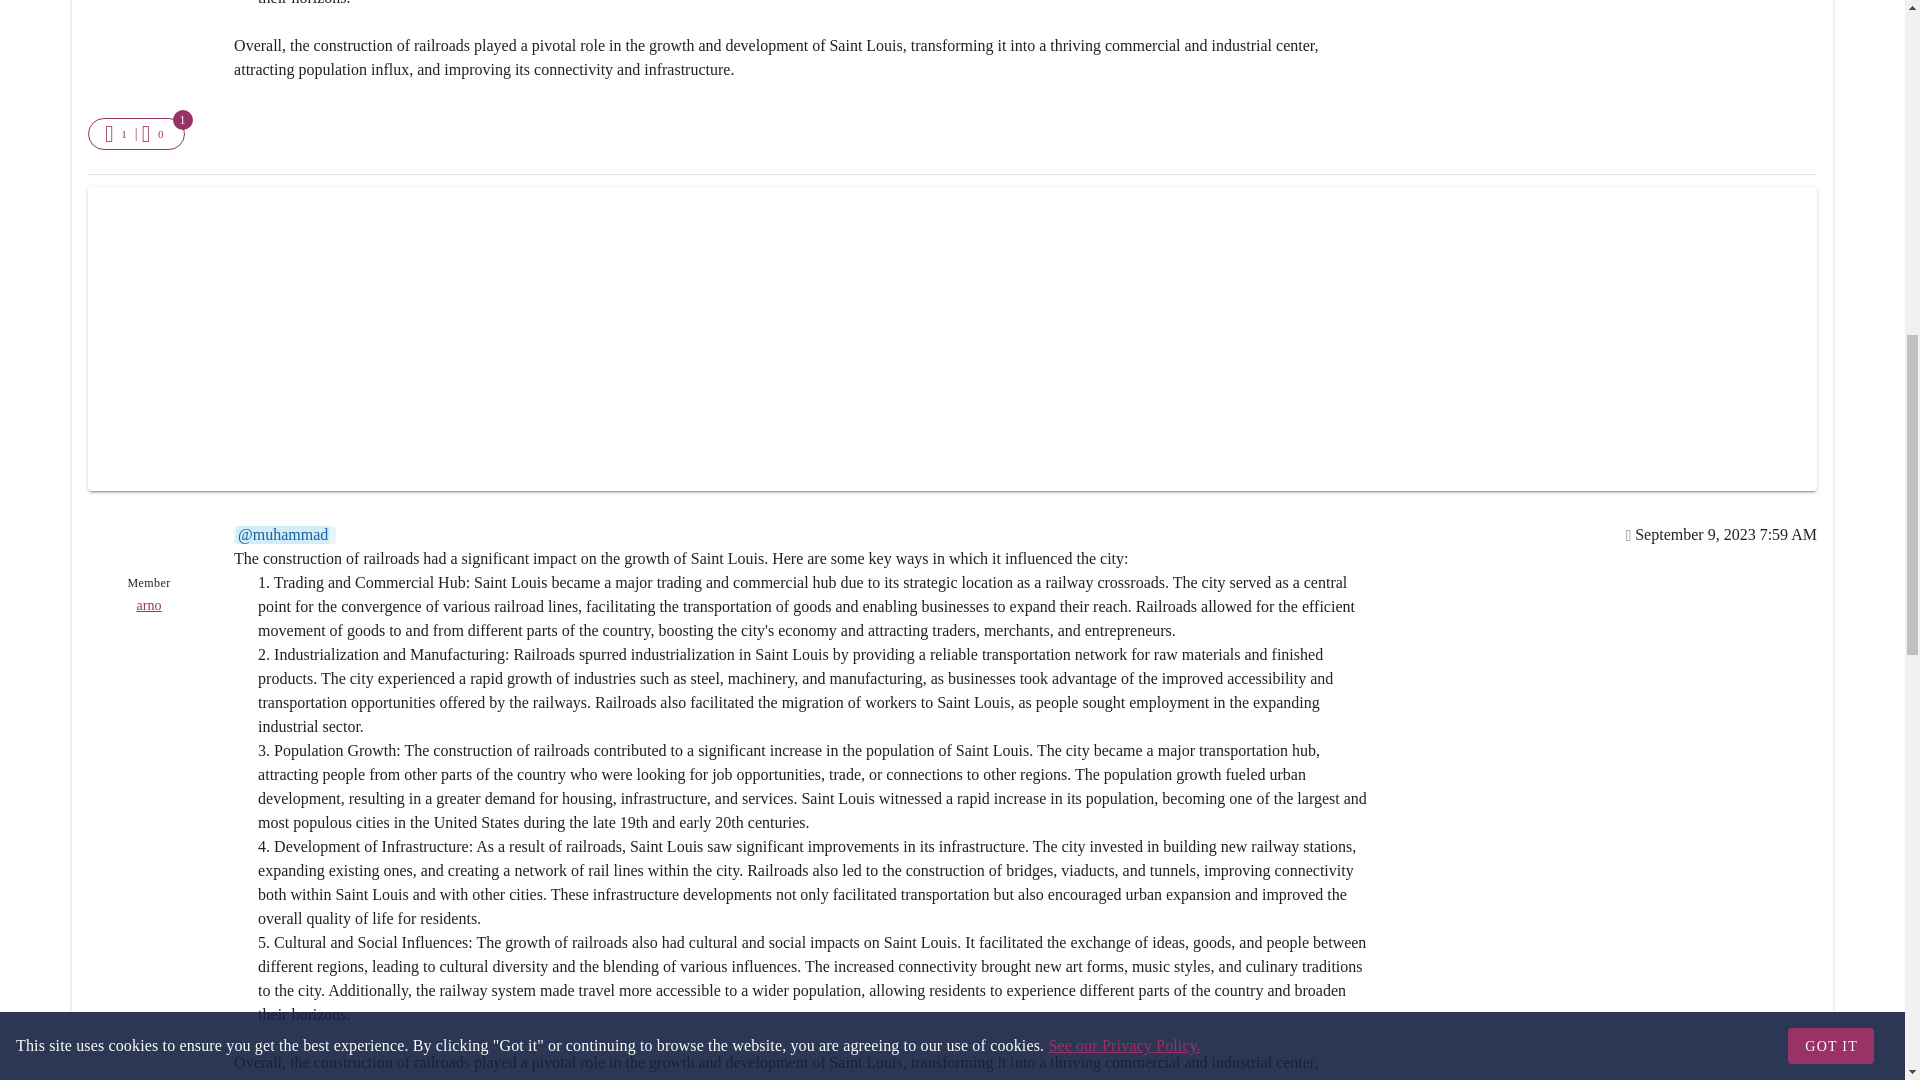  What do you see at coordinates (148, 606) in the screenshot?
I see `arno` at bounding box center [148, 606].